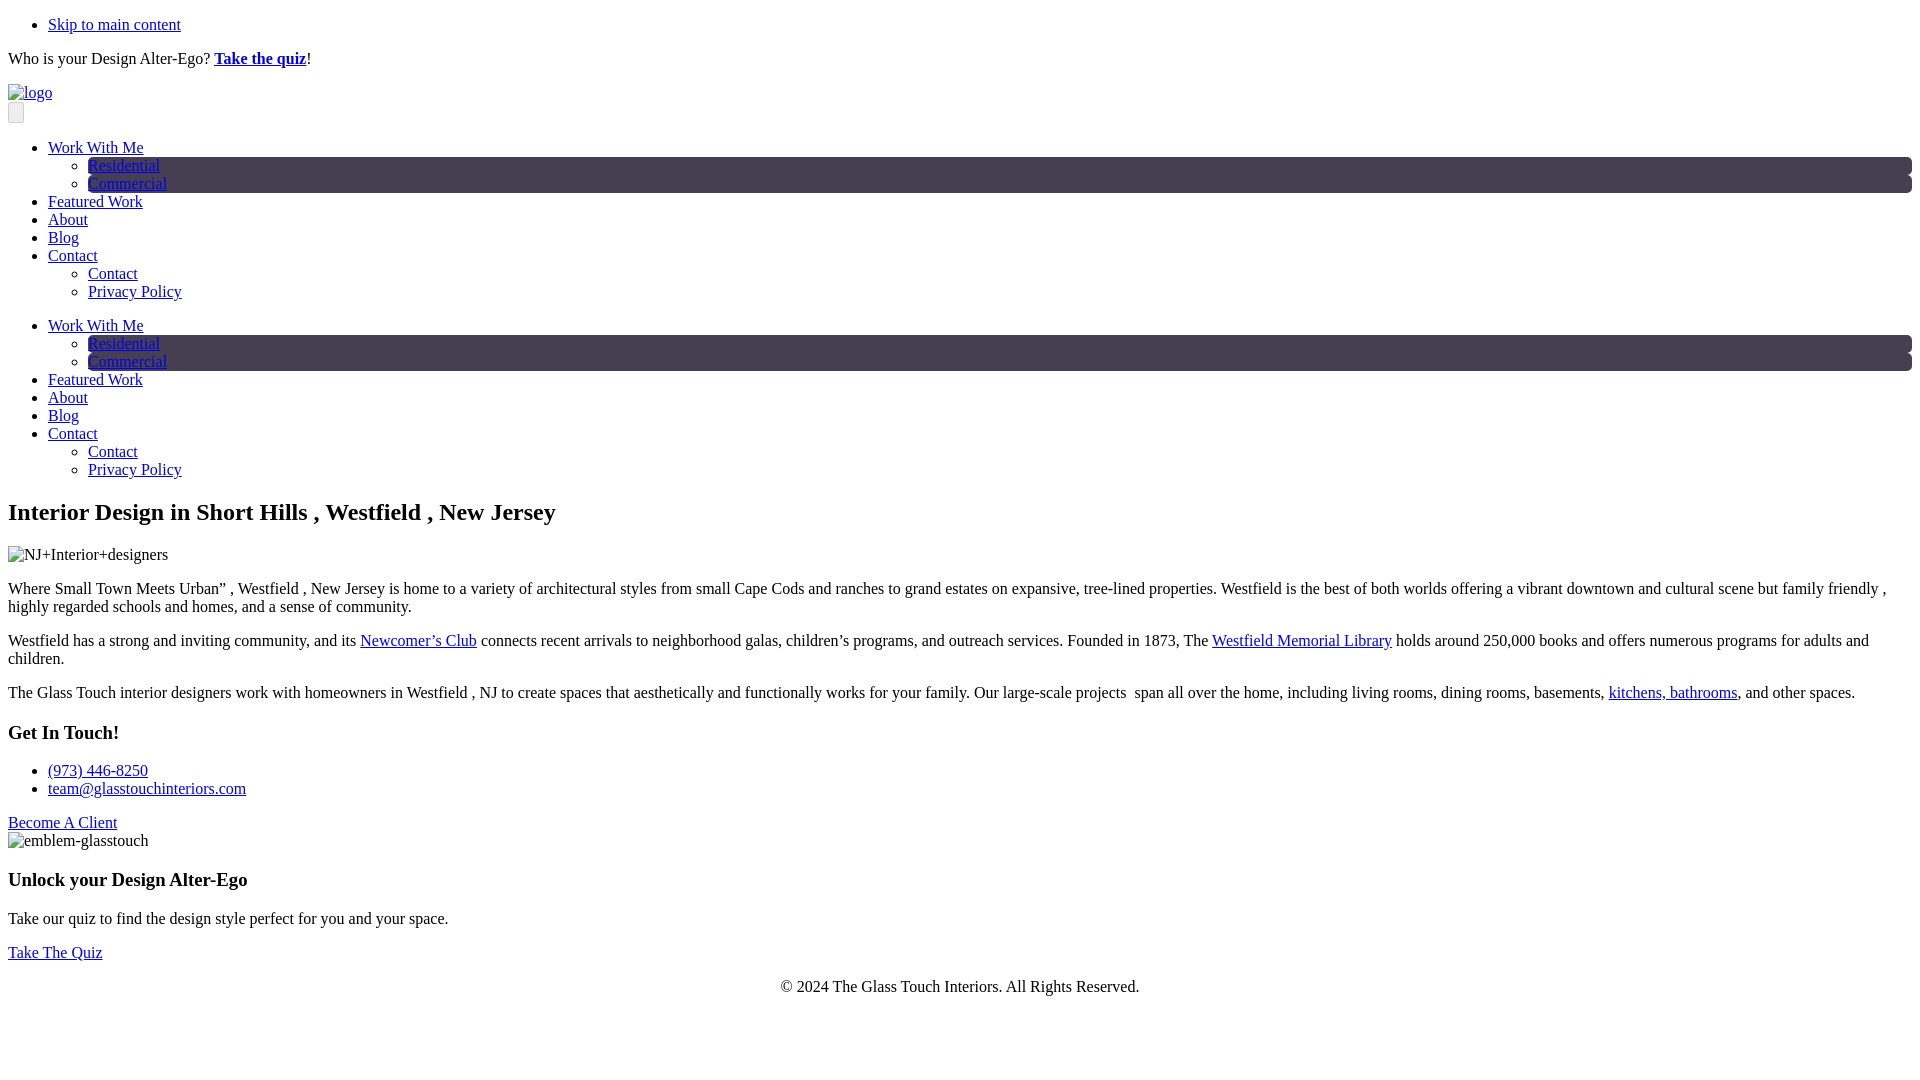 The image size is (1920, 1080). What do you see at coordinates (135, 291) in the screenshot?
I see `Privacy Policy` at bounding box center [135, 291].